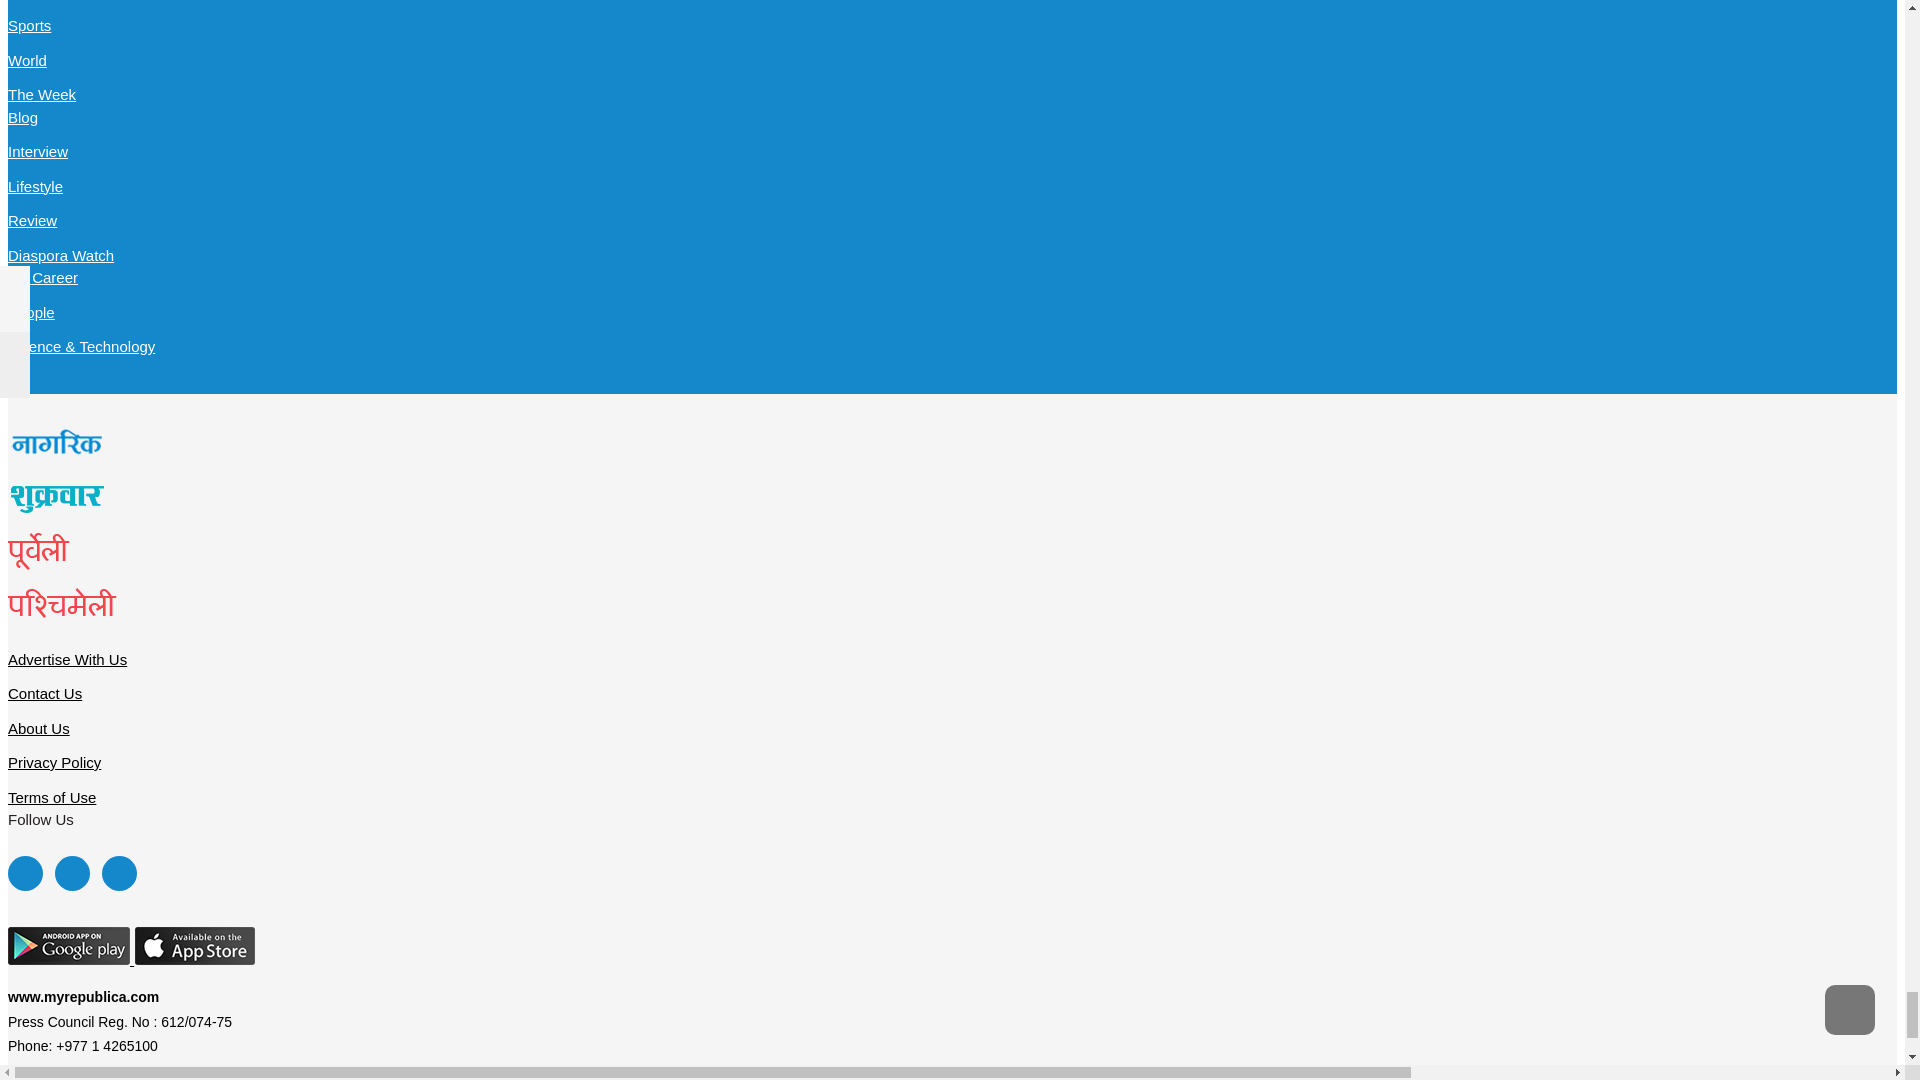 This screenshot has height=1080, width=1920. Describe the element at coordinates (118, 874) in the screenshot. I see `Youtube` at that location.